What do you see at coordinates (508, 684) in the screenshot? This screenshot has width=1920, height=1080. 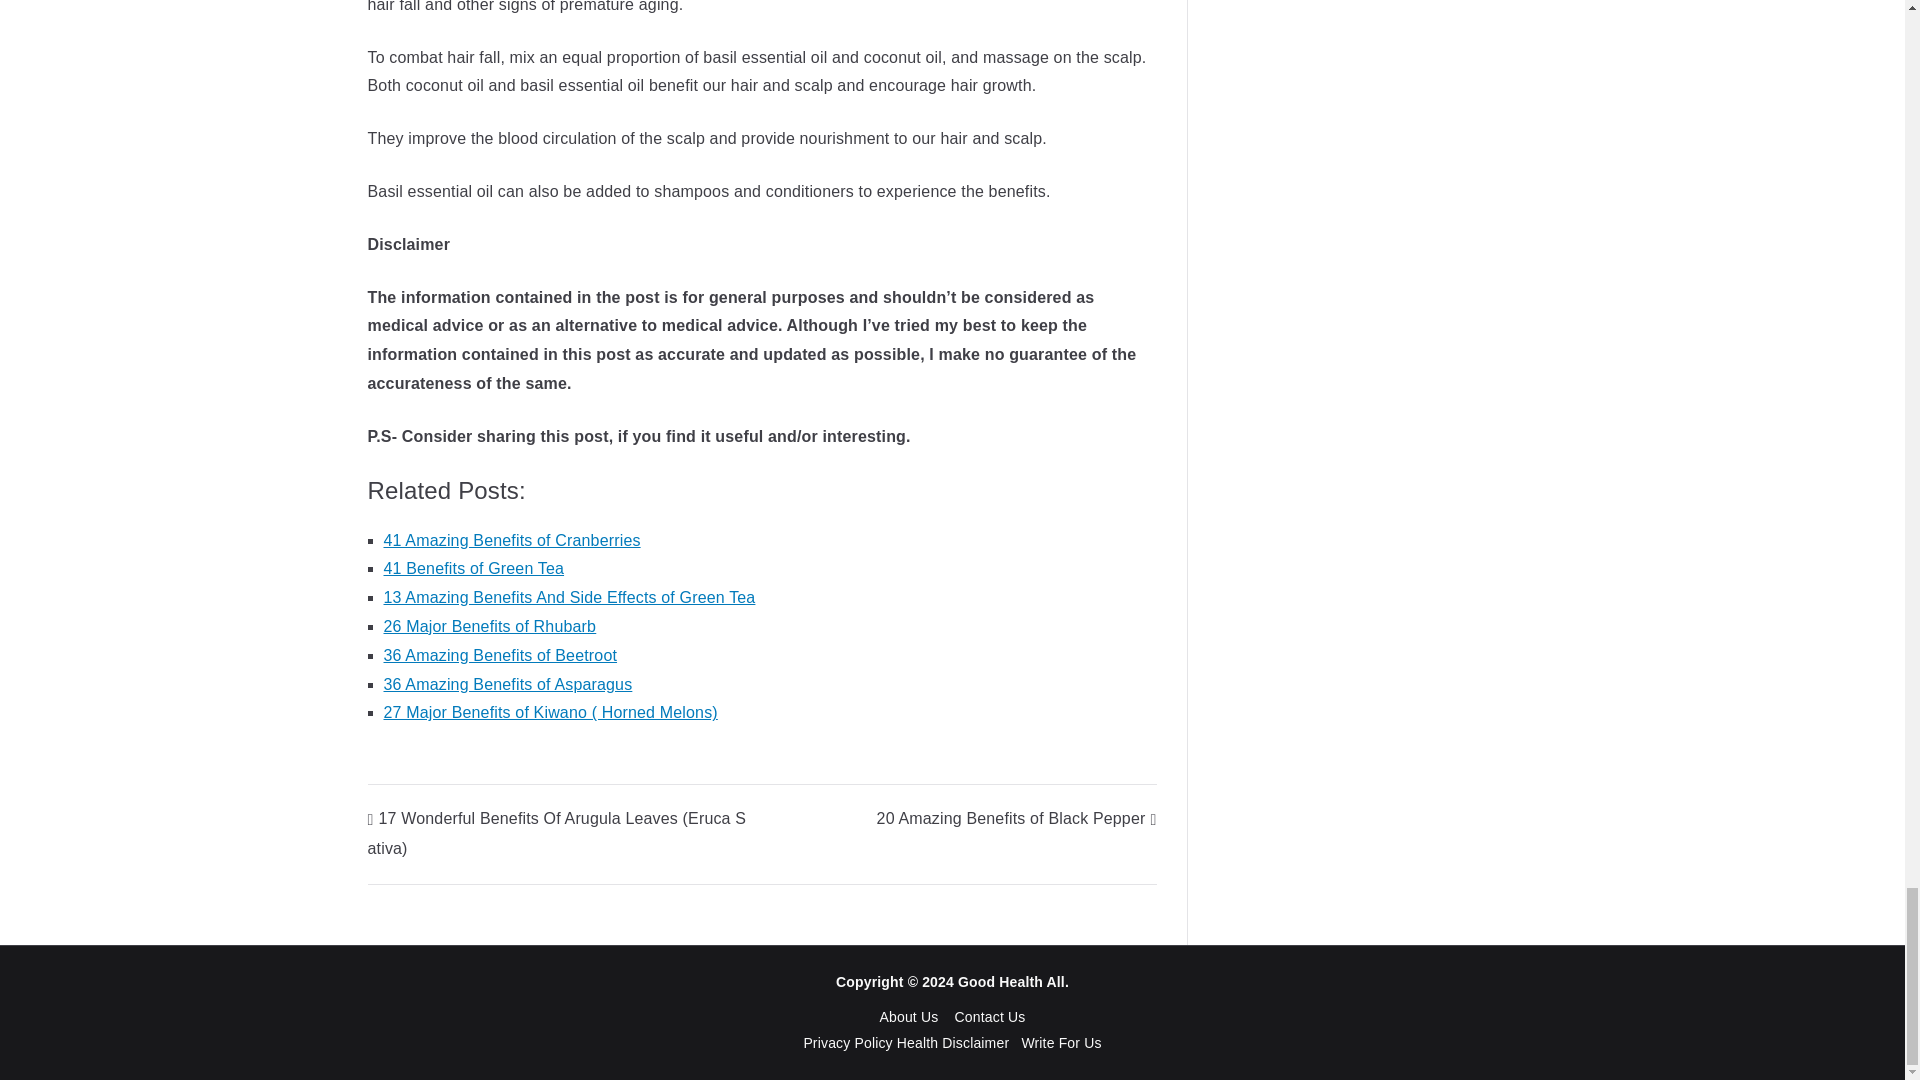 I see `36 Amazing Benefits of Asparagus` at bounding box center [508, 684].